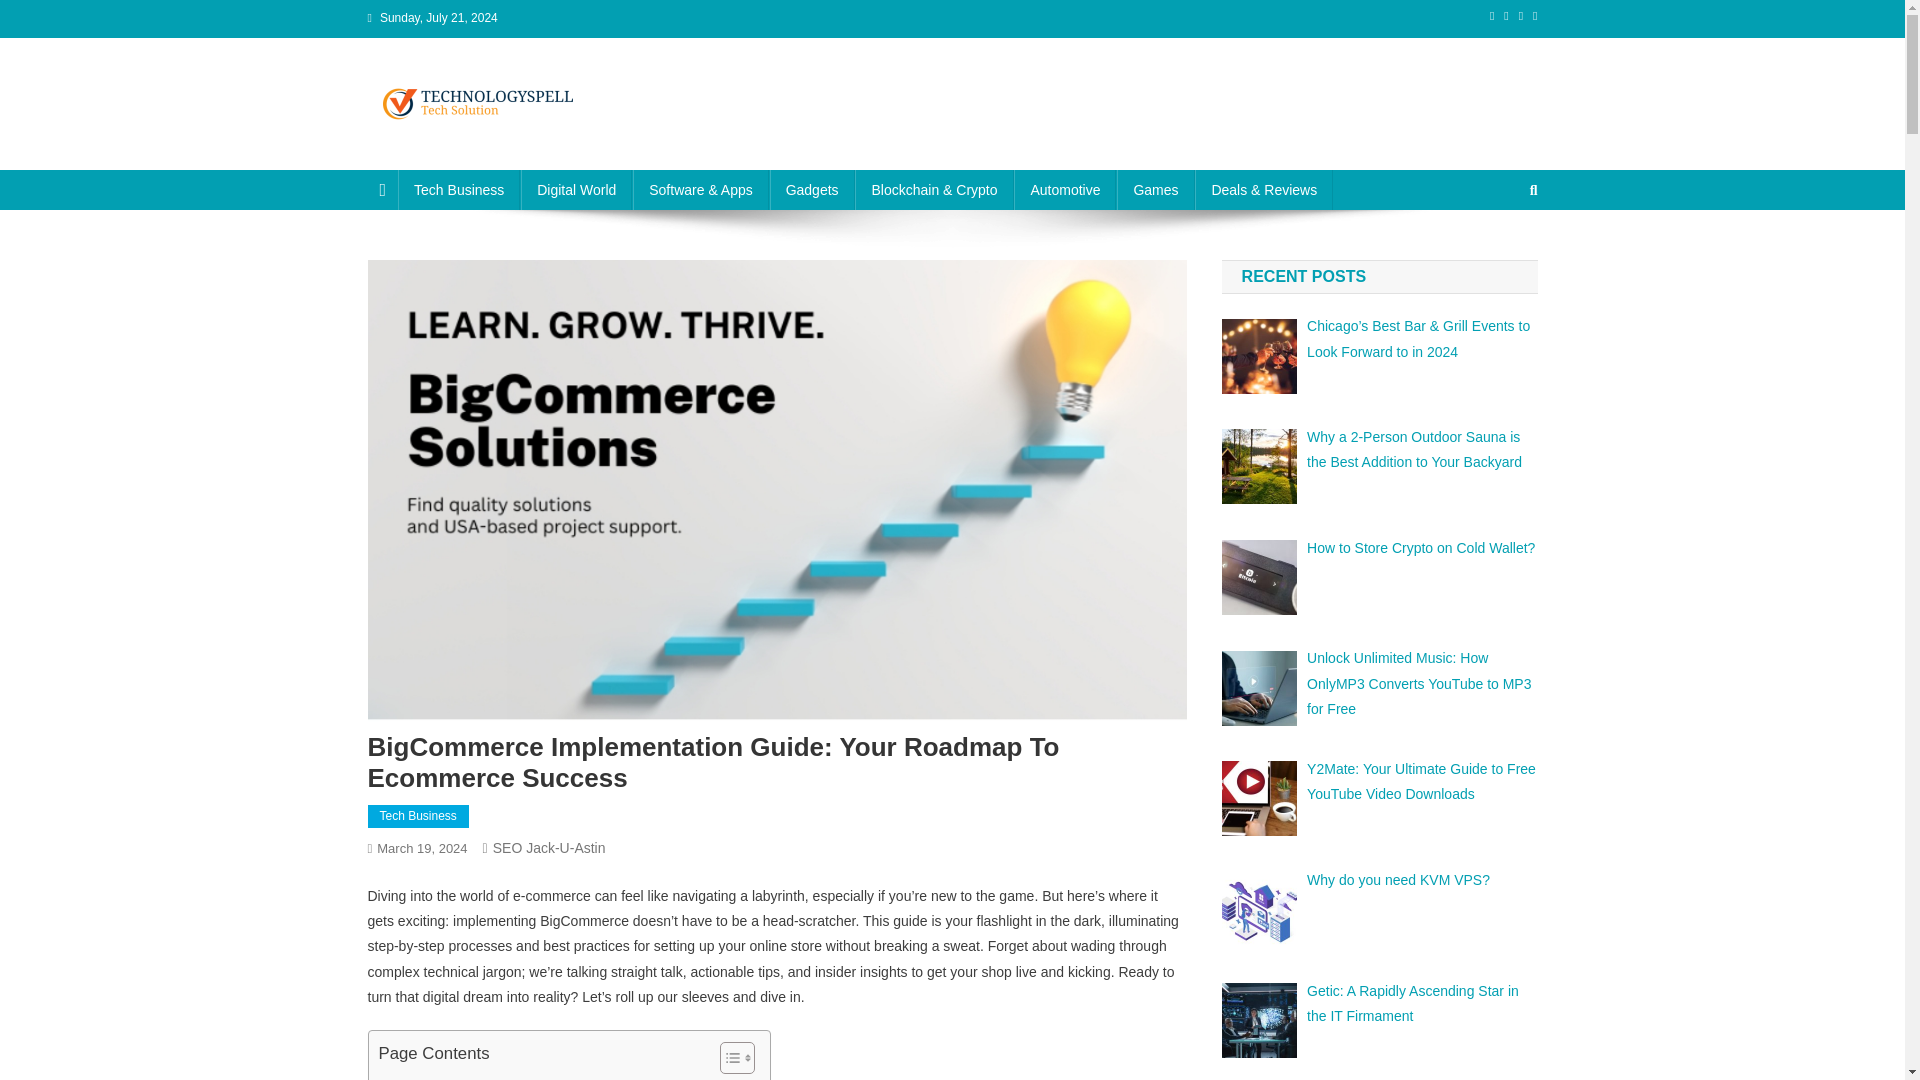  What do you see at coordinates (812, 189) in the screenshot?
I see `Gadgets` at bounding box center [812, 189].